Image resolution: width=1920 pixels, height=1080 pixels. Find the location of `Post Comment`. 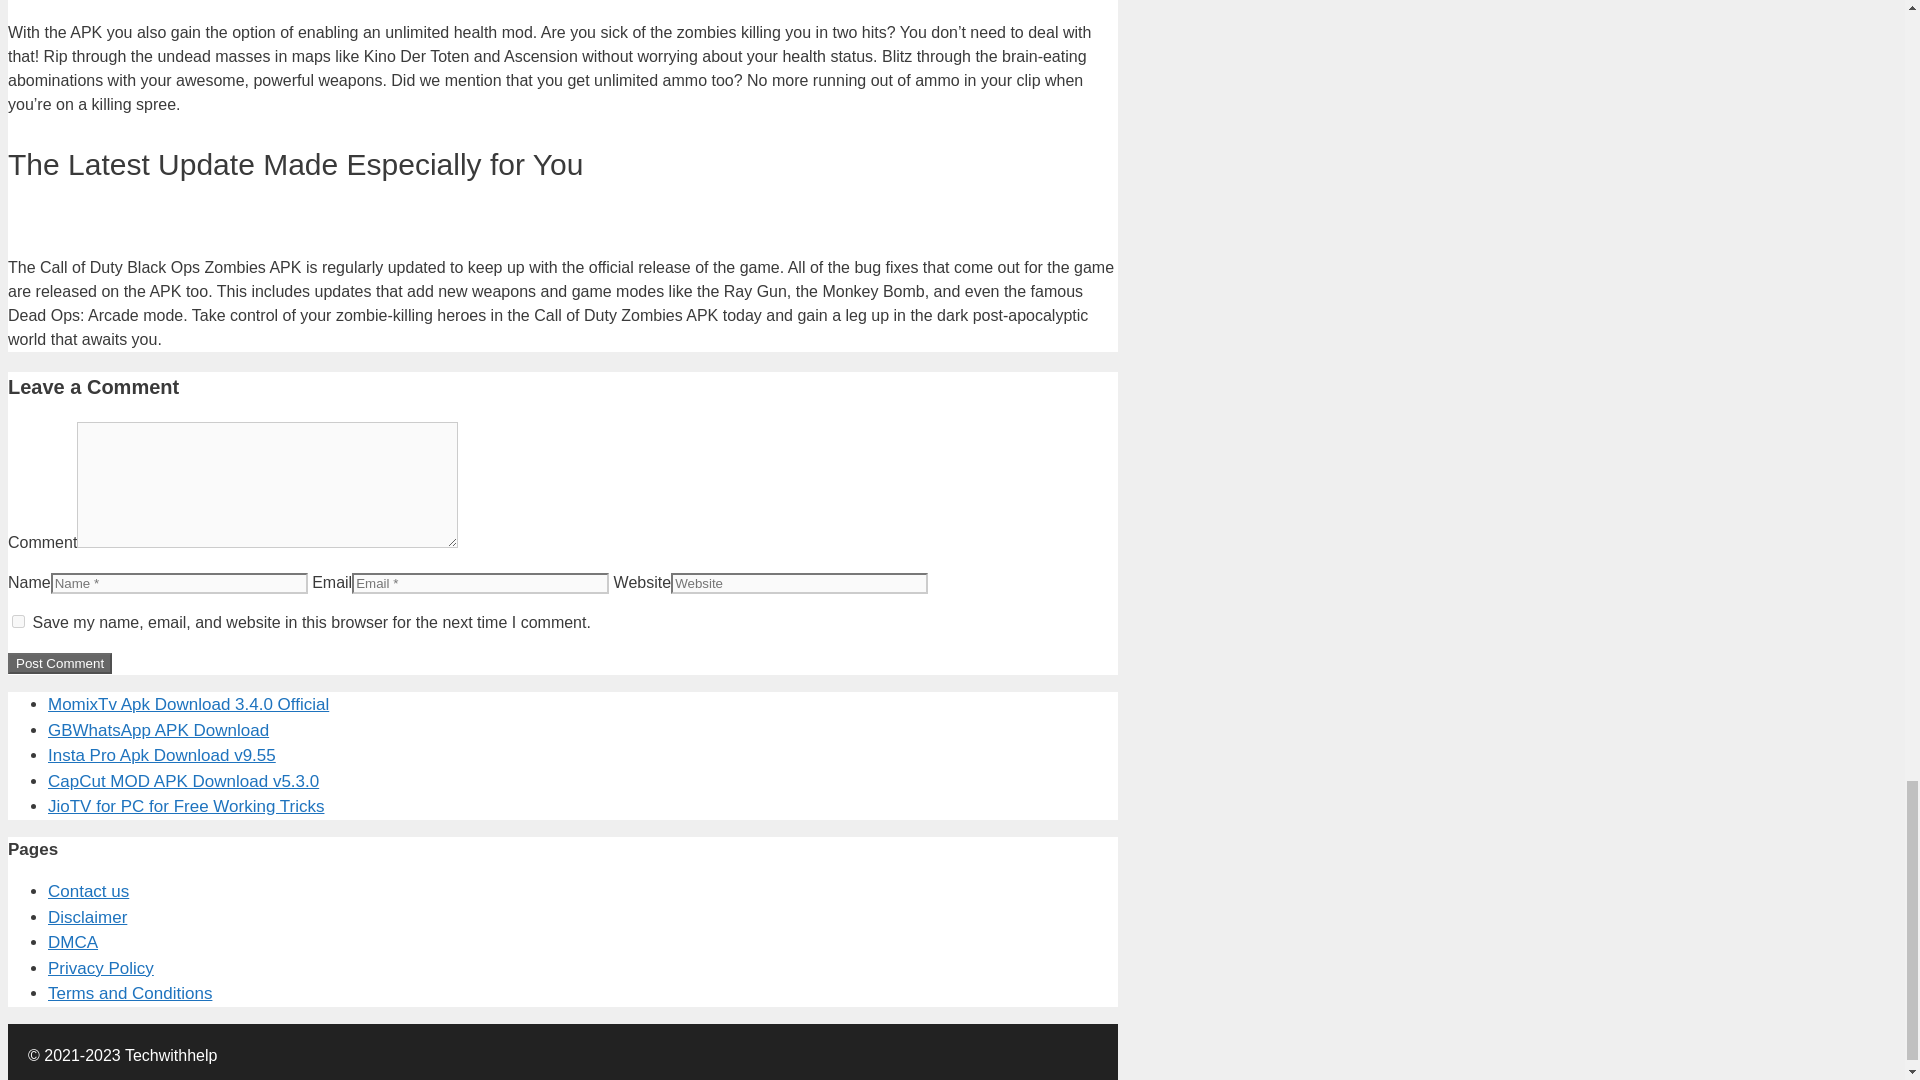

Post Comment is located at coordinates (59, 663).